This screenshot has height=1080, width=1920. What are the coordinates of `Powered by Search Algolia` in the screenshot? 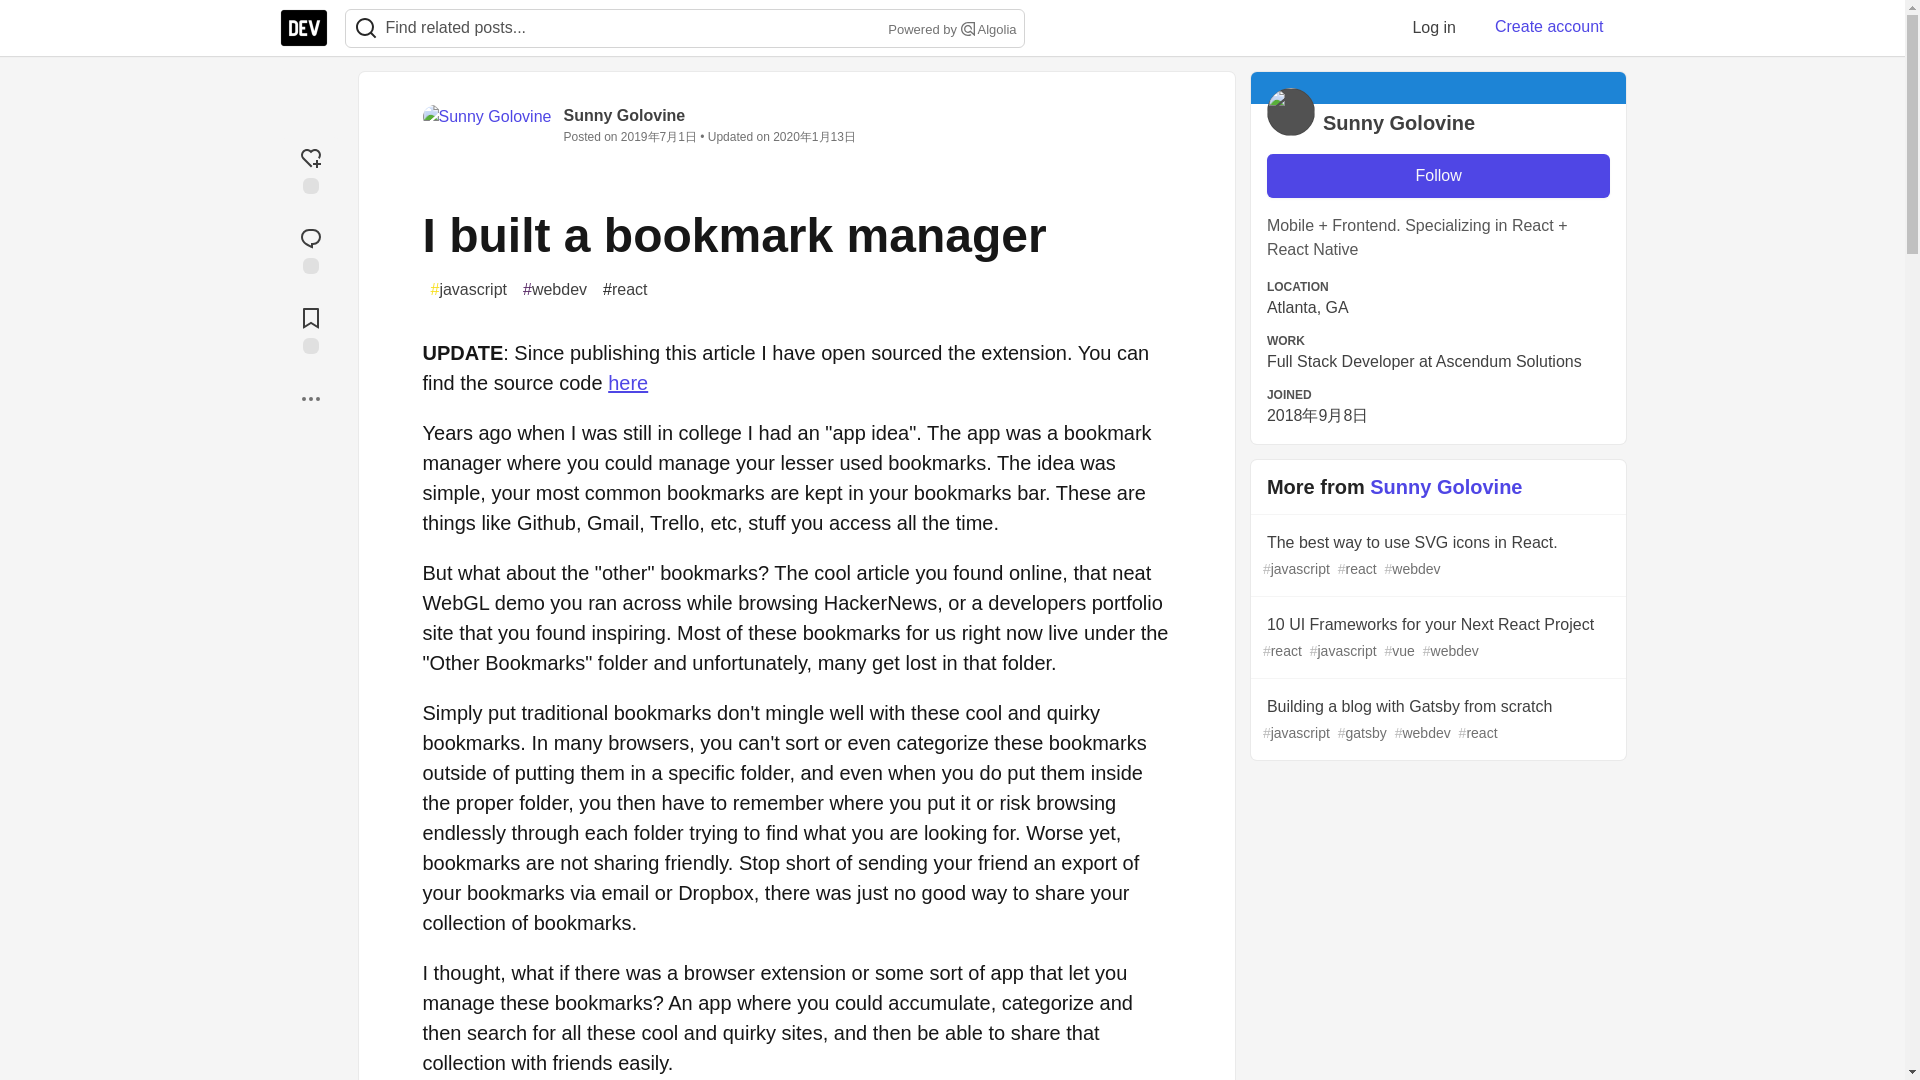 It's located at (950, 30).